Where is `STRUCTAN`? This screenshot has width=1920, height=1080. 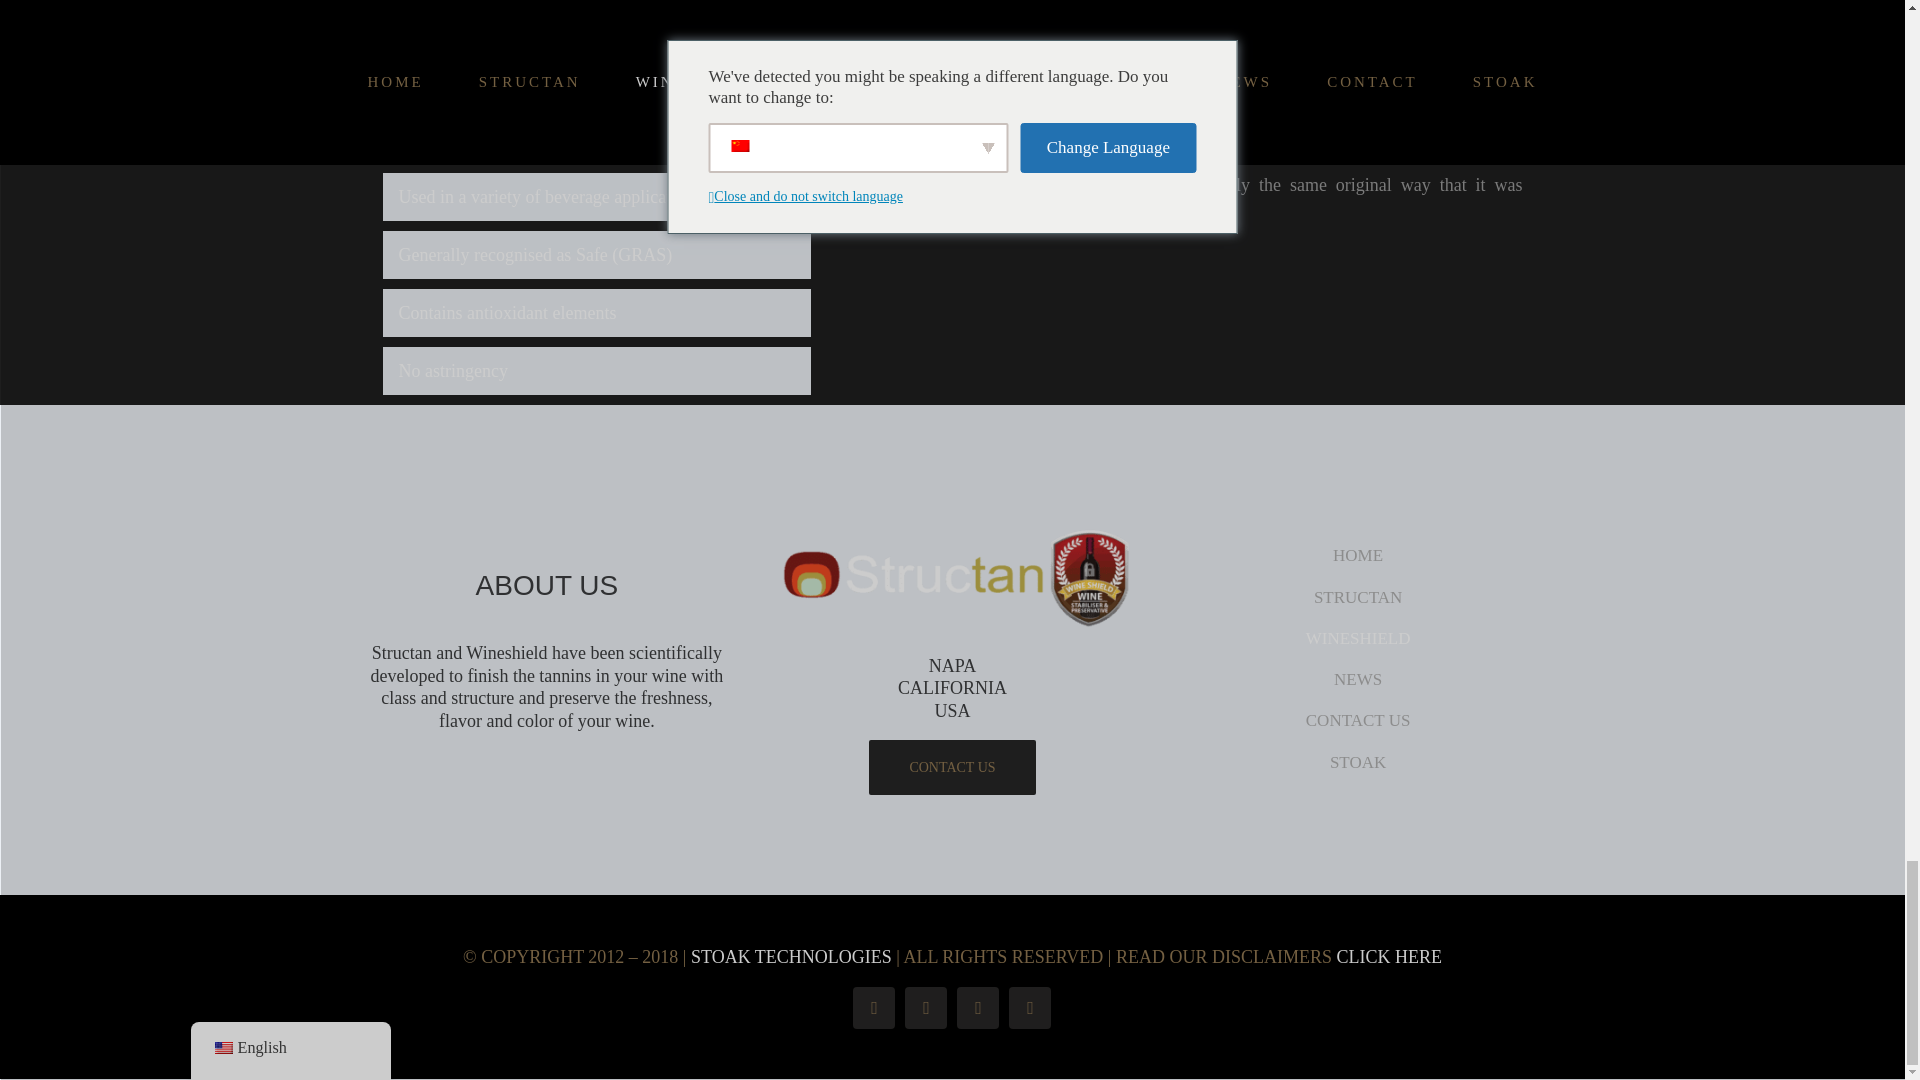 STRUCTAN is located at coordinates (1358, 598).